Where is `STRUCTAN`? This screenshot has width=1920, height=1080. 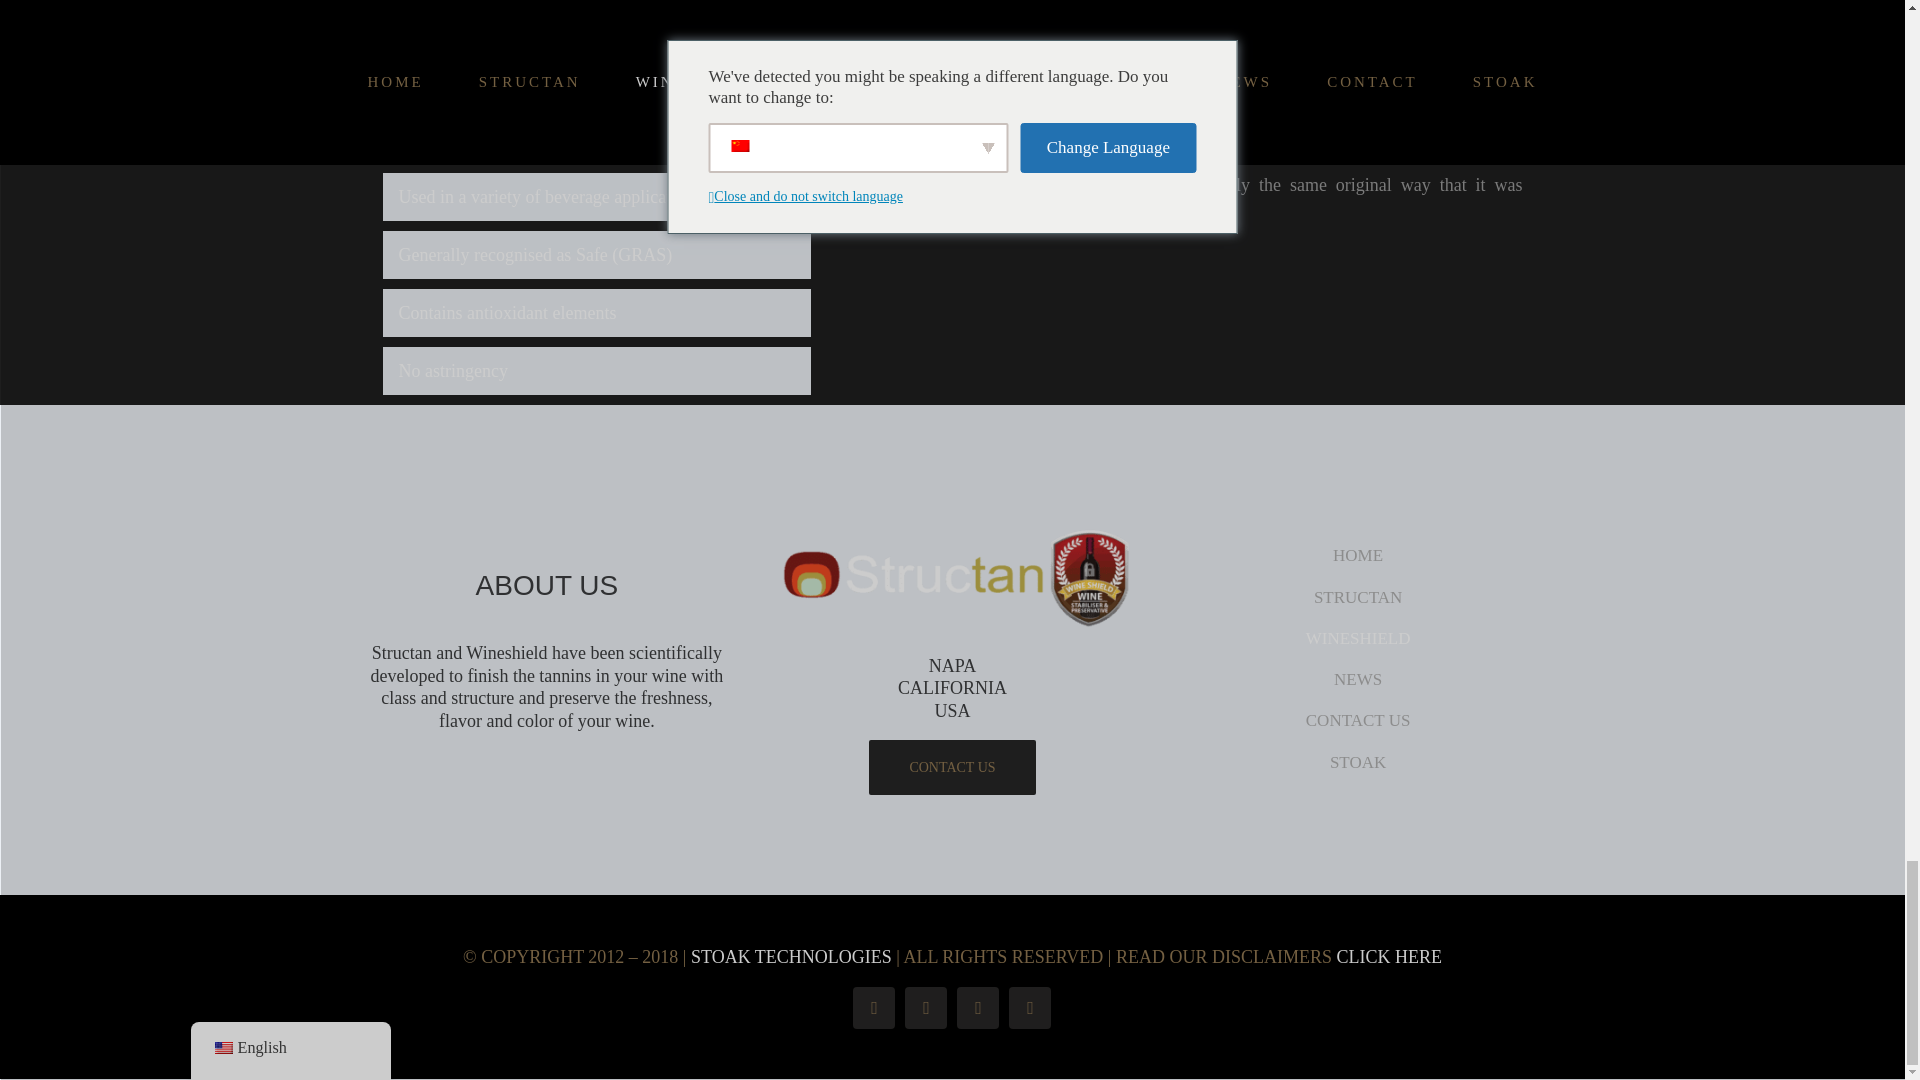 STRUCTAN is located at coordinates (1358, 598).